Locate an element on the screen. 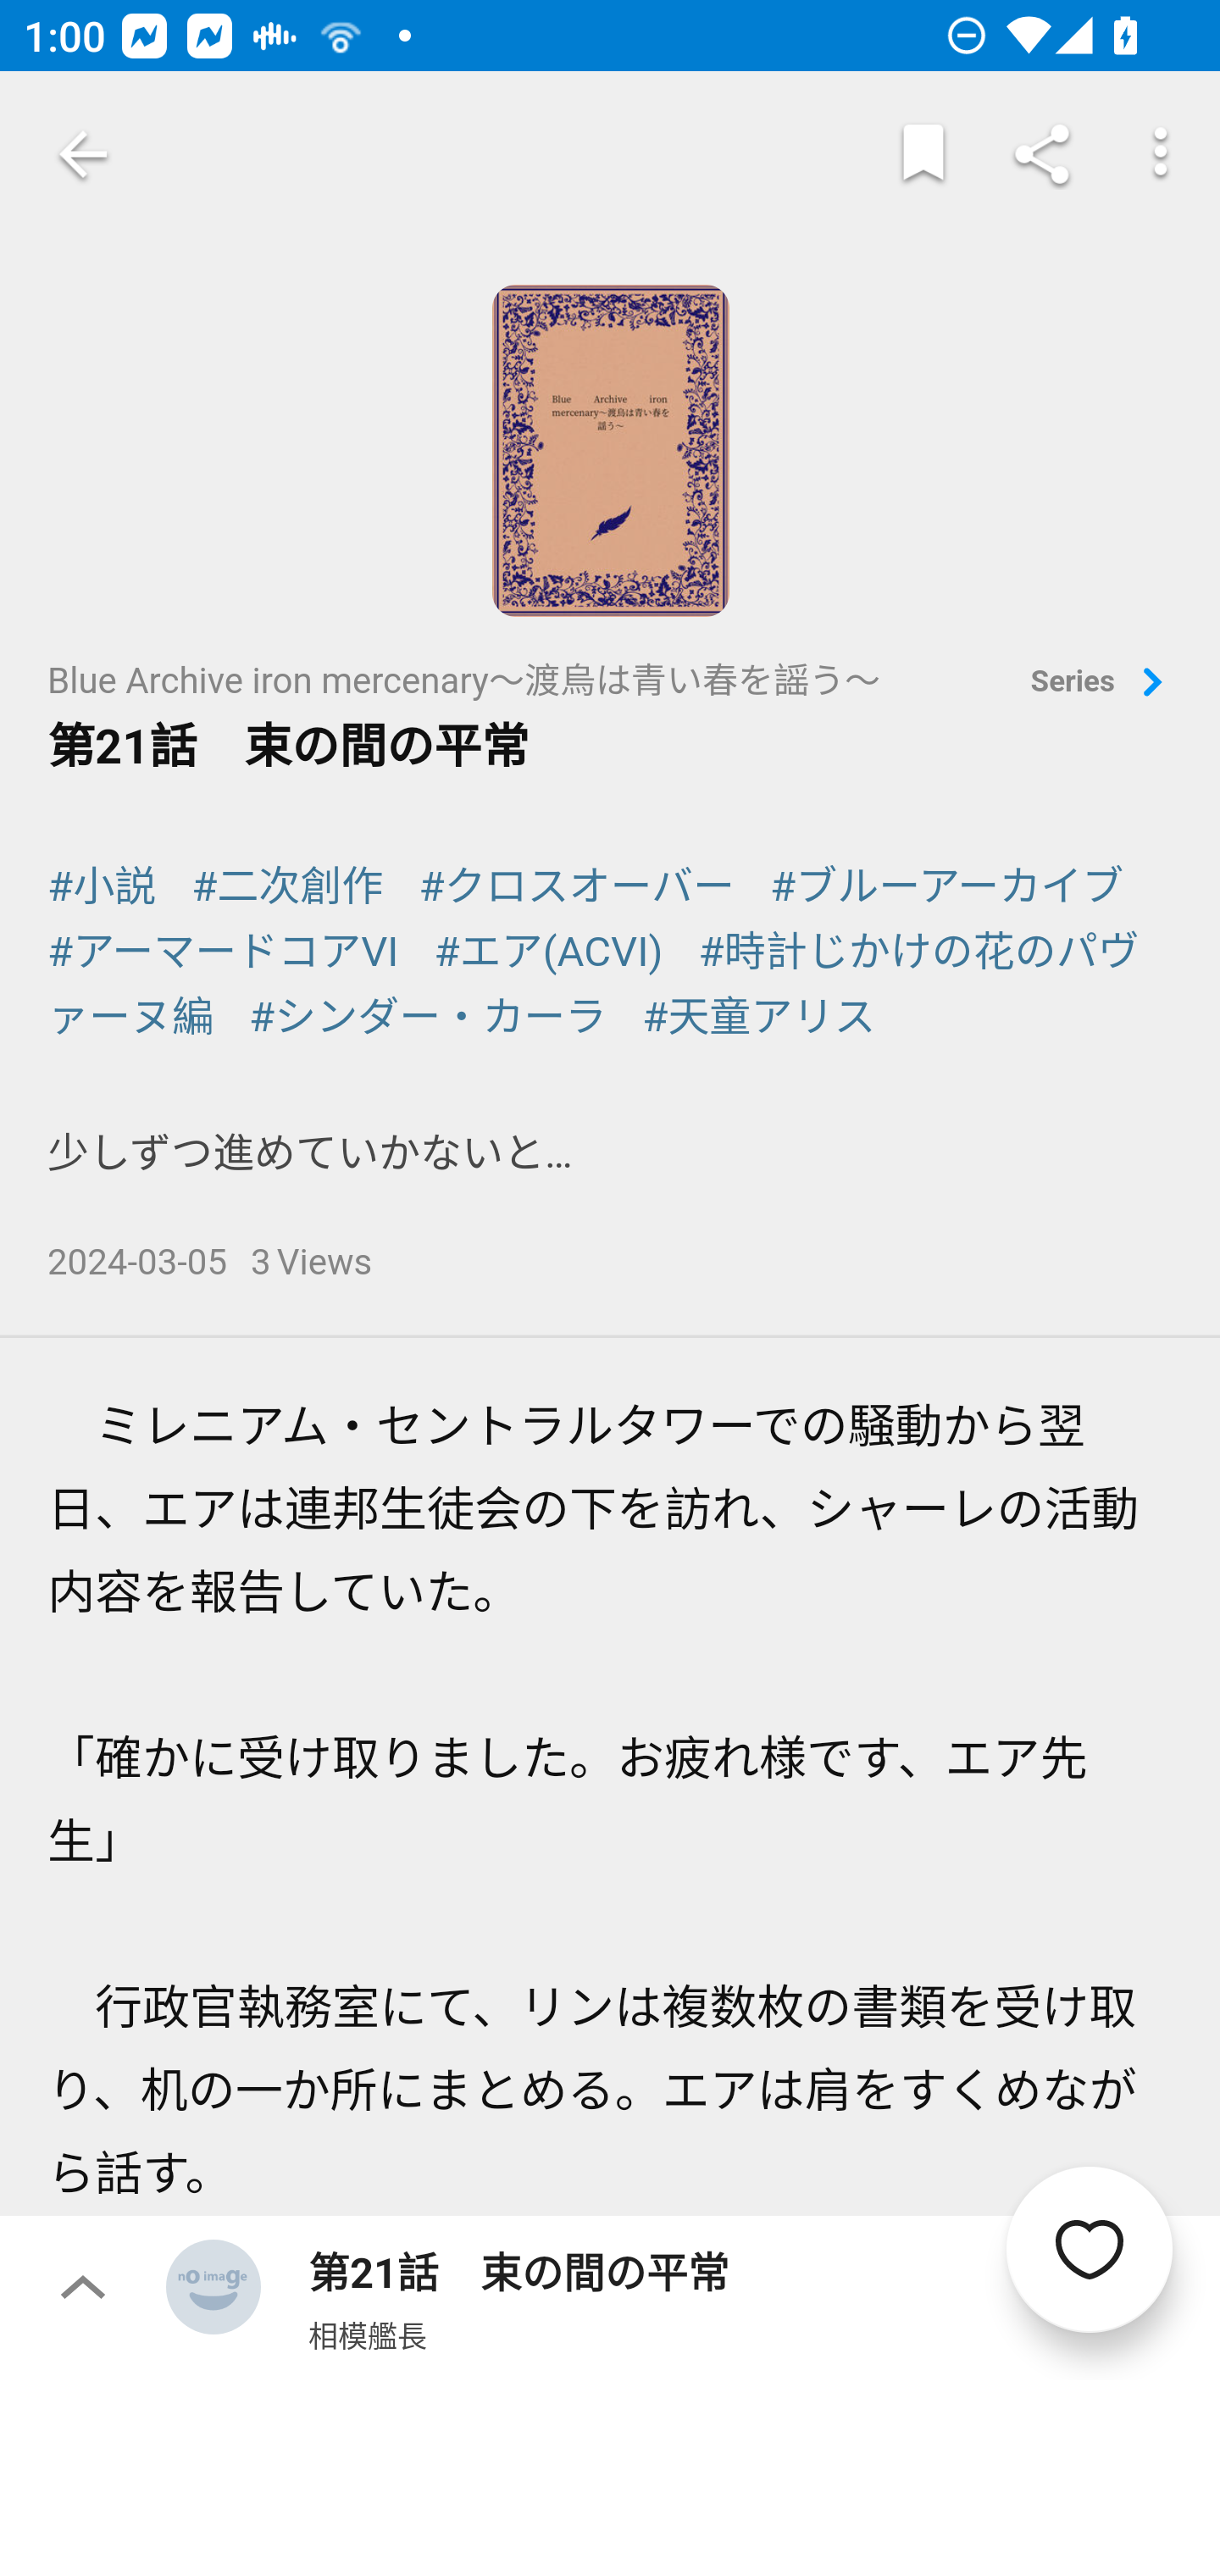  相模艦長 is located at coordinates (368, 2334).